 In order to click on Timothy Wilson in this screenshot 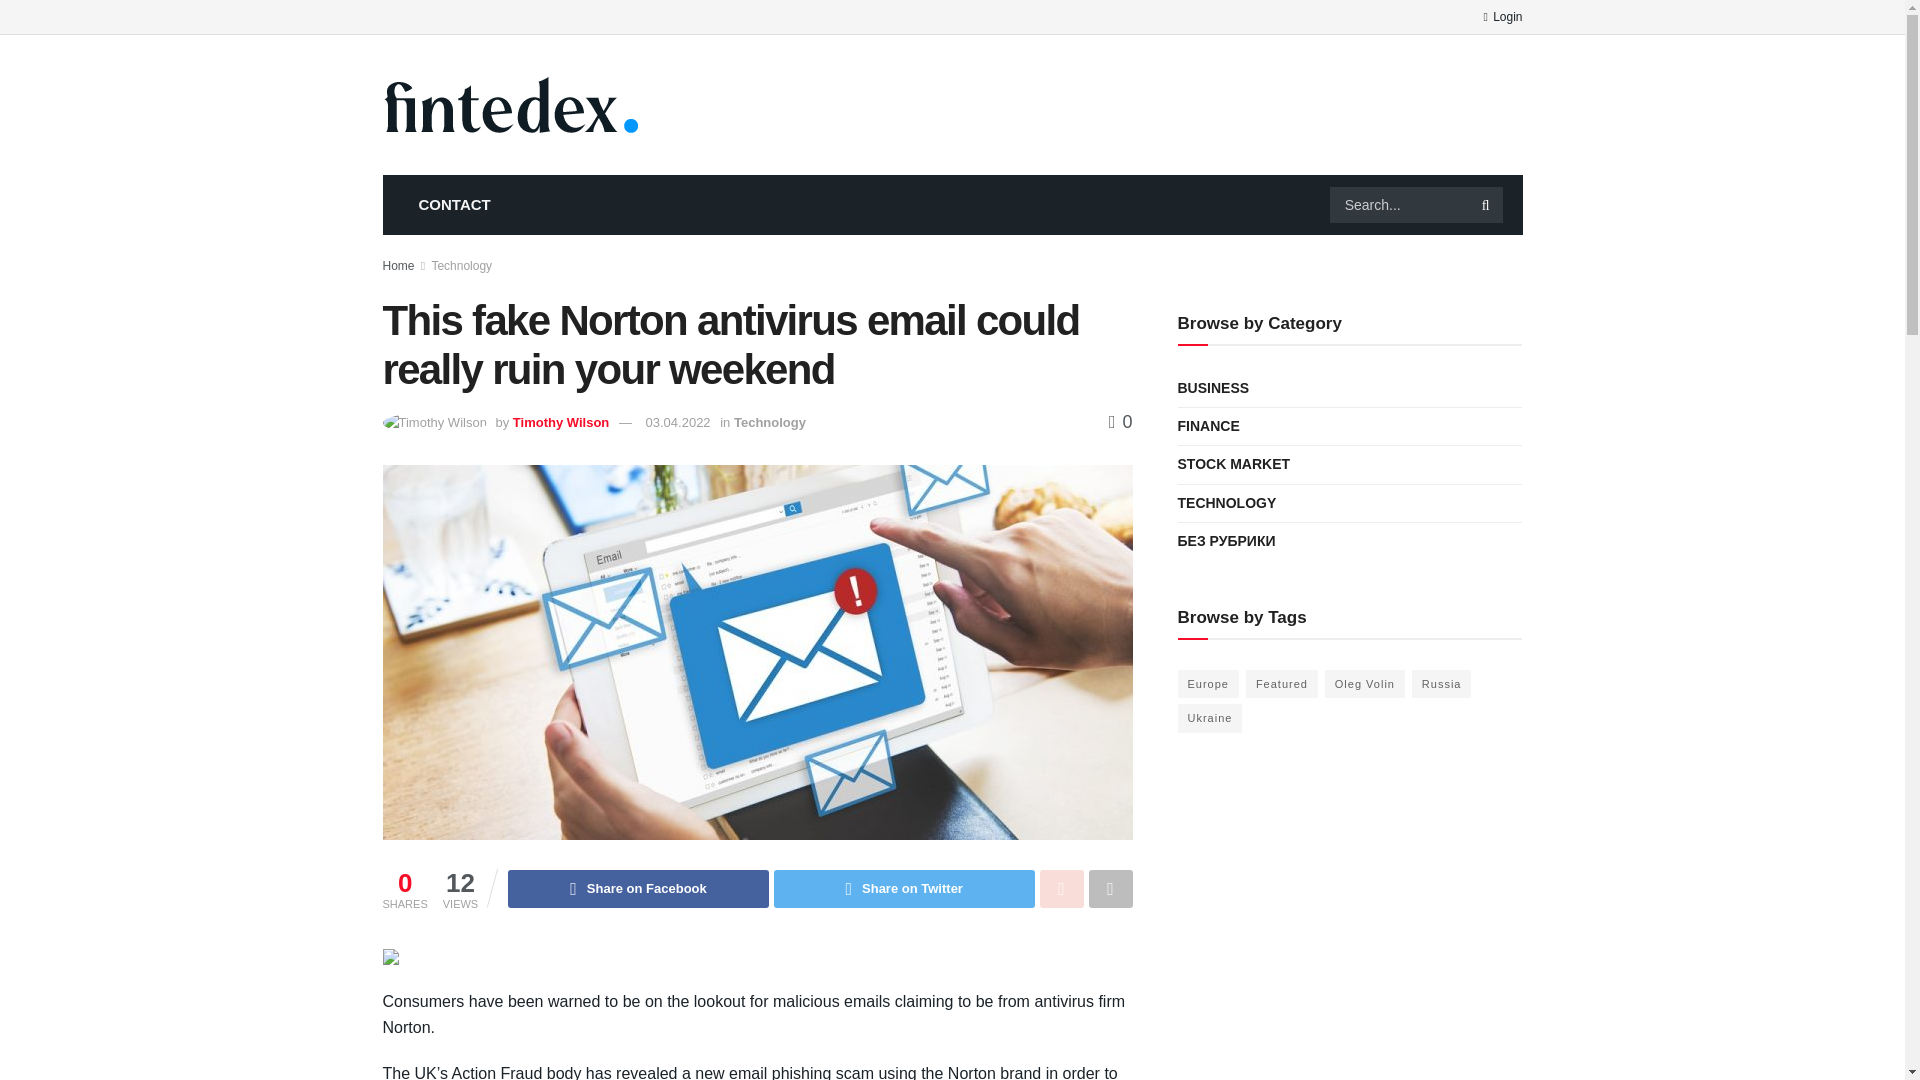, I will do `click(560, 422)`.